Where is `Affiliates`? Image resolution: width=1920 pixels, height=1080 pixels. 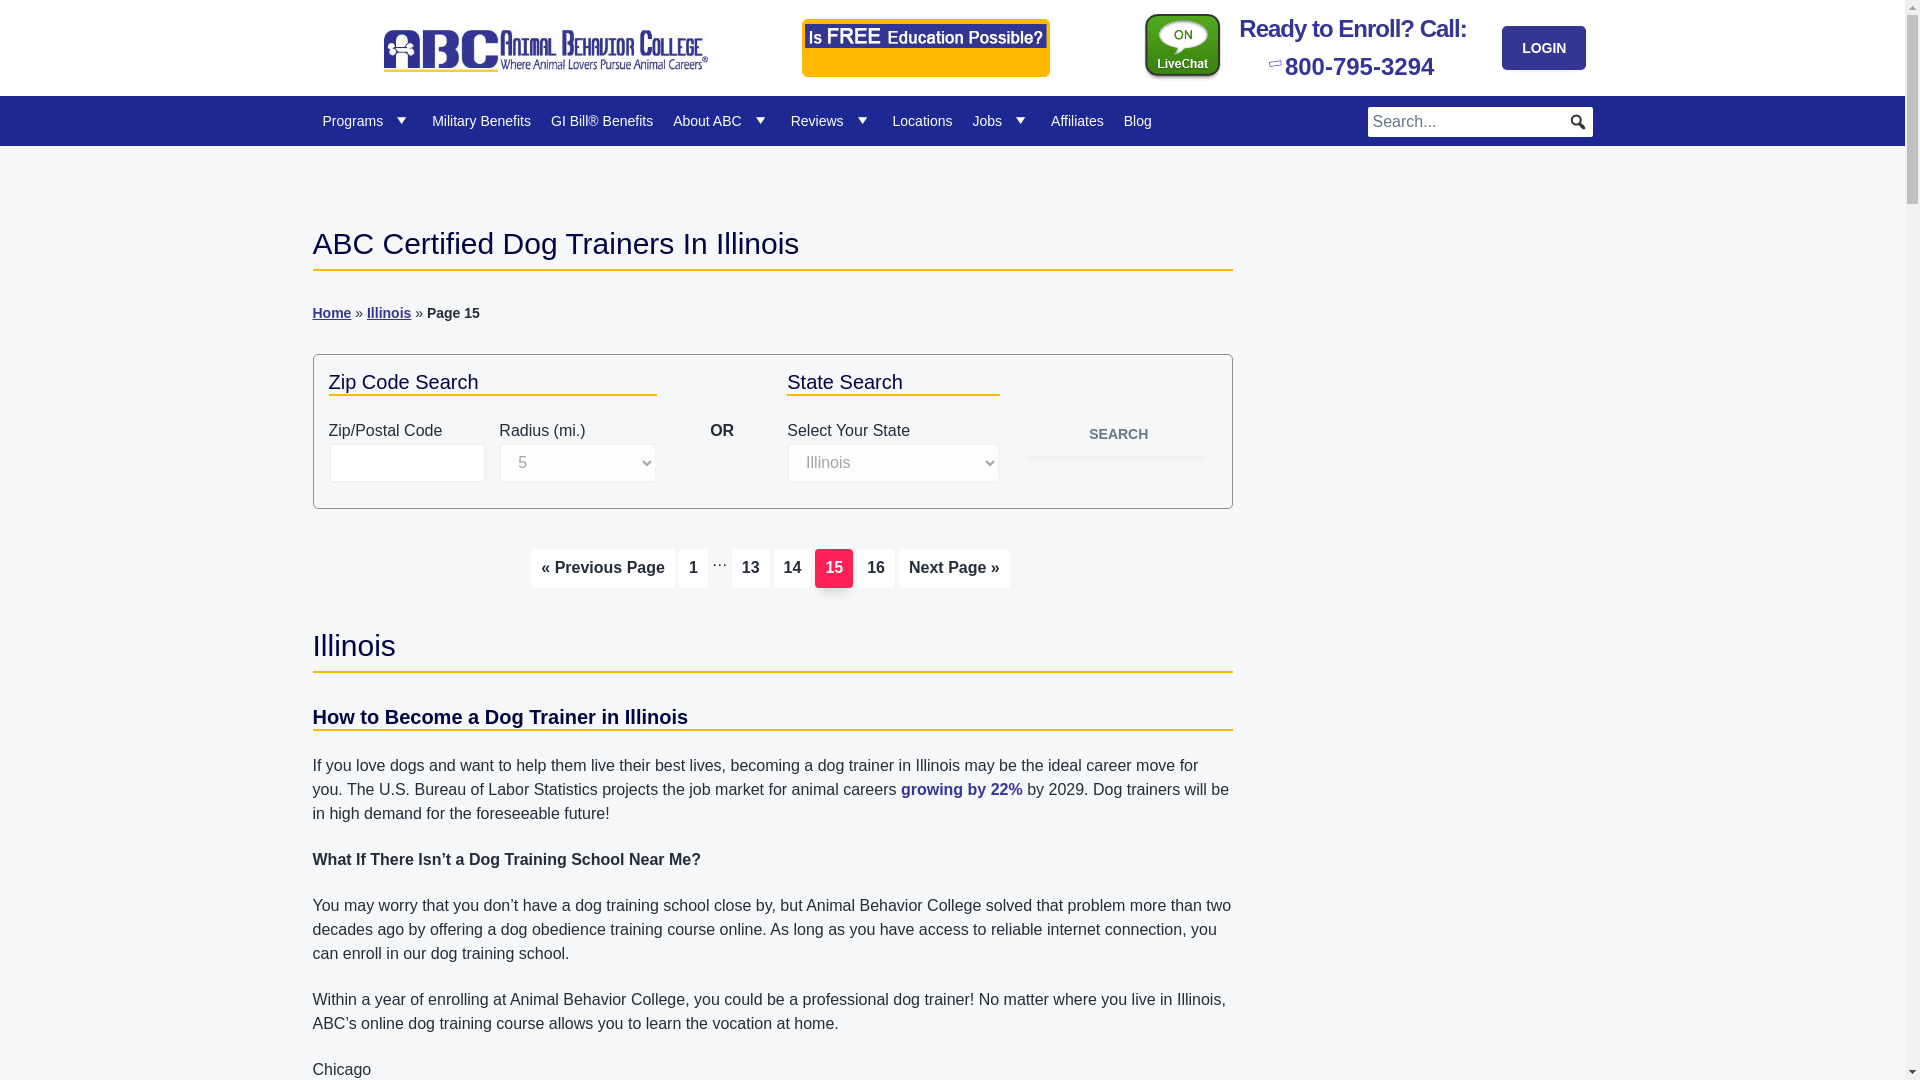
Affiliates is located at coordinates (1076, 120).